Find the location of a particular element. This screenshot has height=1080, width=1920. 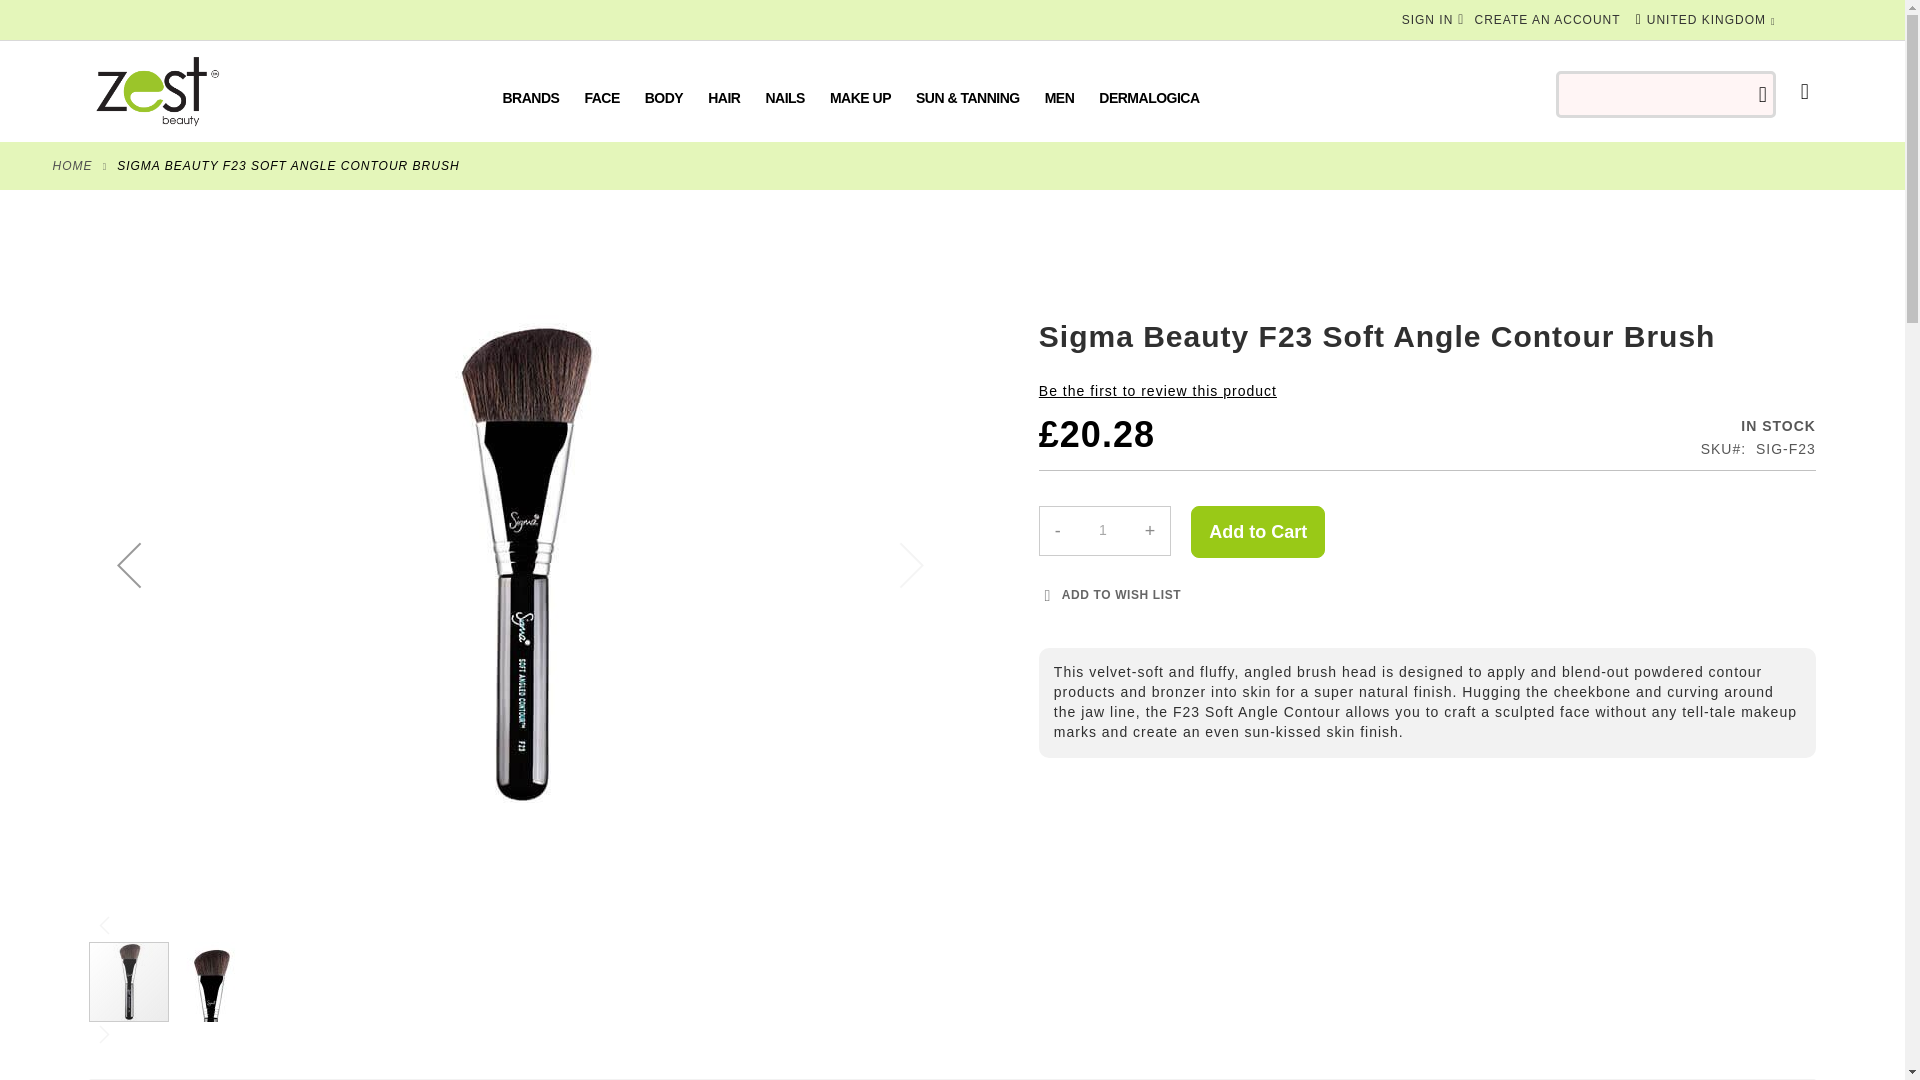

Qty is located at coordinates (1102, 530).